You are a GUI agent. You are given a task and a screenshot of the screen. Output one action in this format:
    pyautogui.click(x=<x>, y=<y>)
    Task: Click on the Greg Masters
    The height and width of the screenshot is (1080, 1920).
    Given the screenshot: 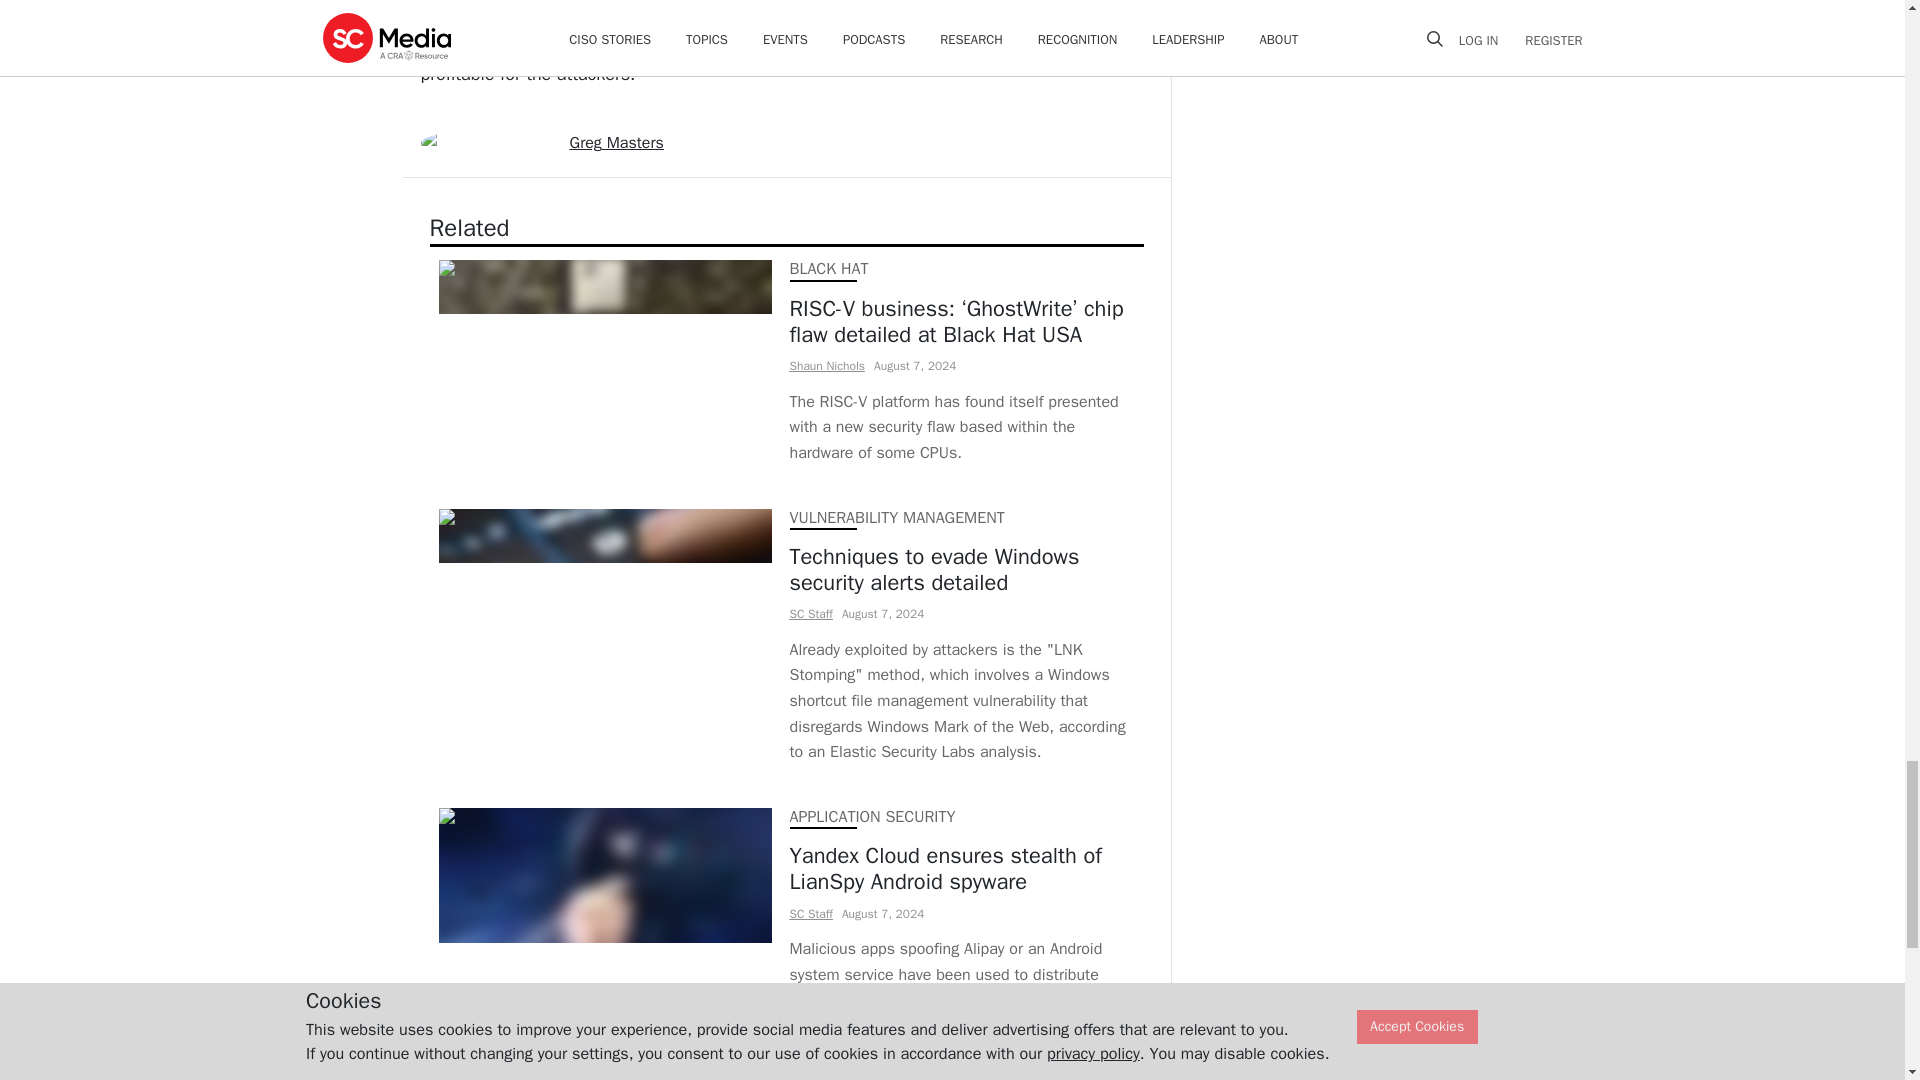 What is the action you would take?
    pyautogui.click(x=617, y=142)
    